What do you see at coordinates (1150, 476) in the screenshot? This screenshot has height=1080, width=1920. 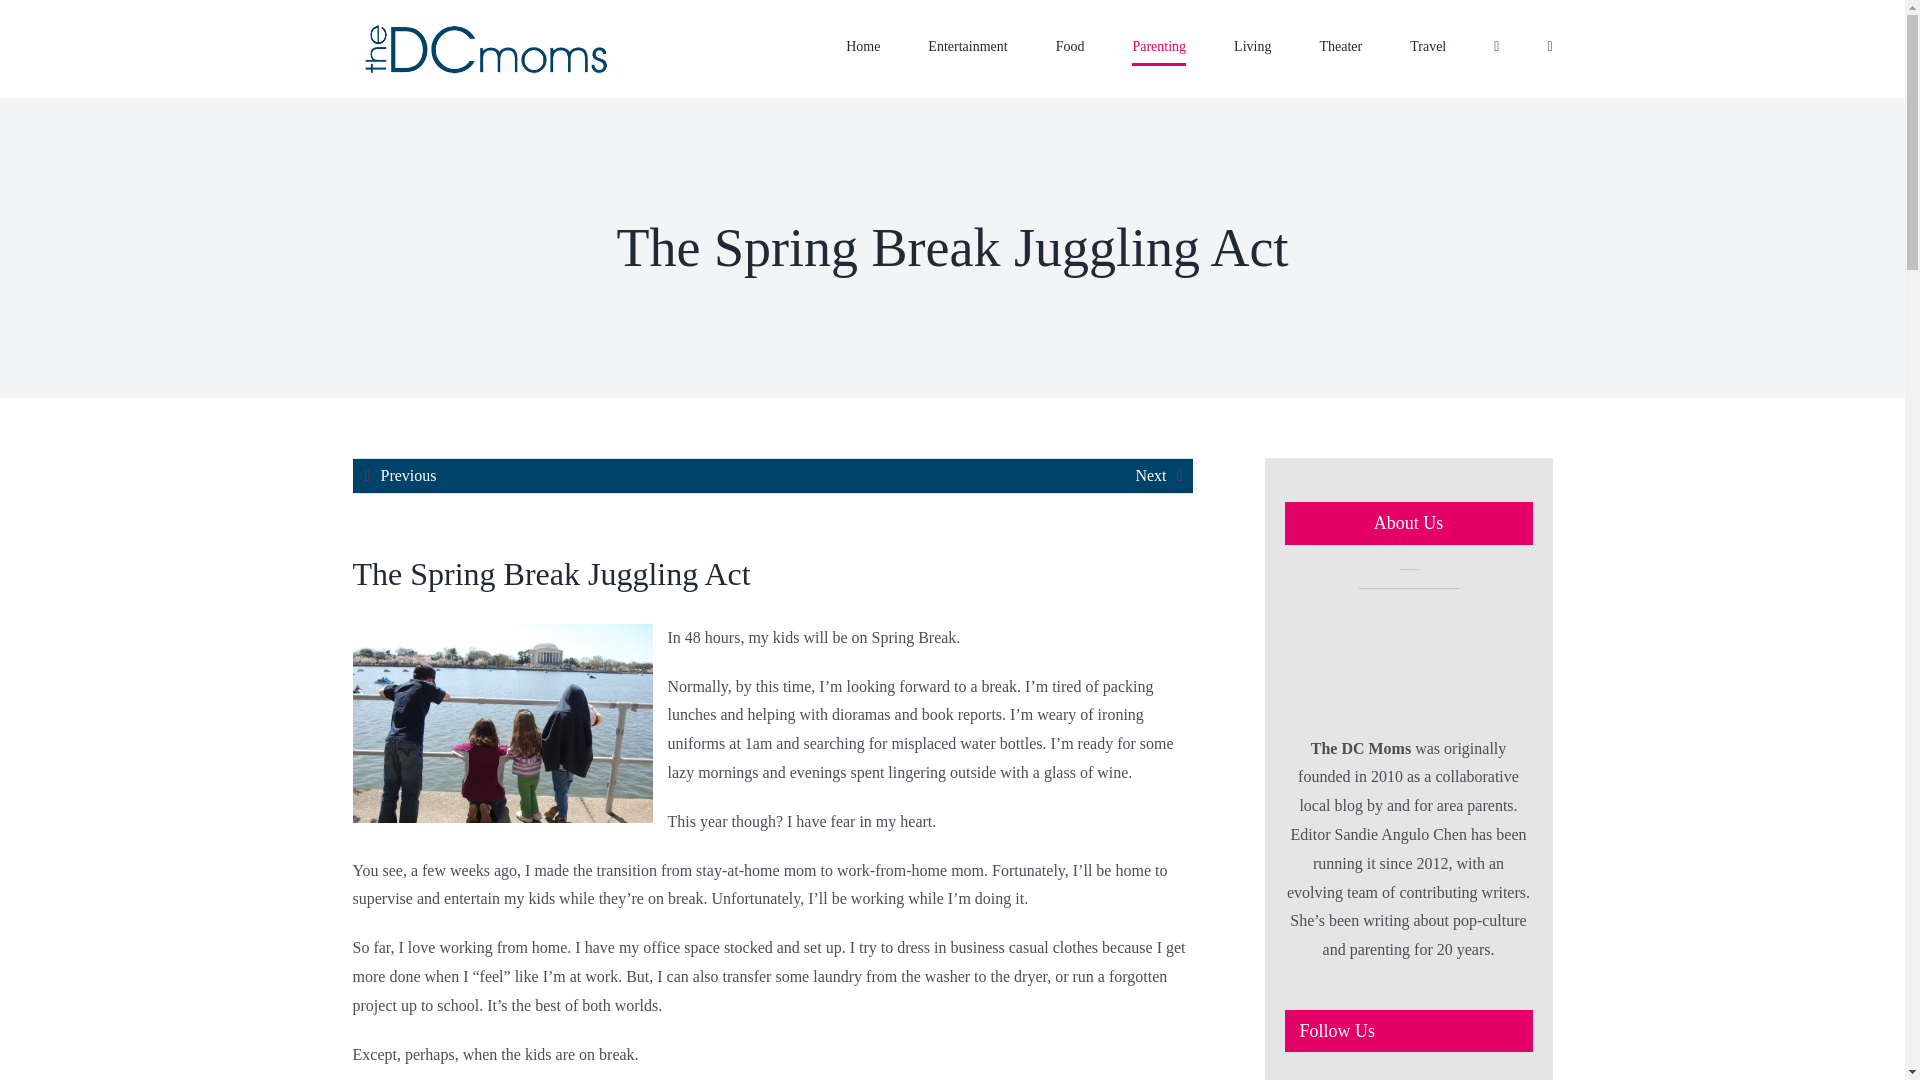 I see `Next` at bounding box center [1150, 476].